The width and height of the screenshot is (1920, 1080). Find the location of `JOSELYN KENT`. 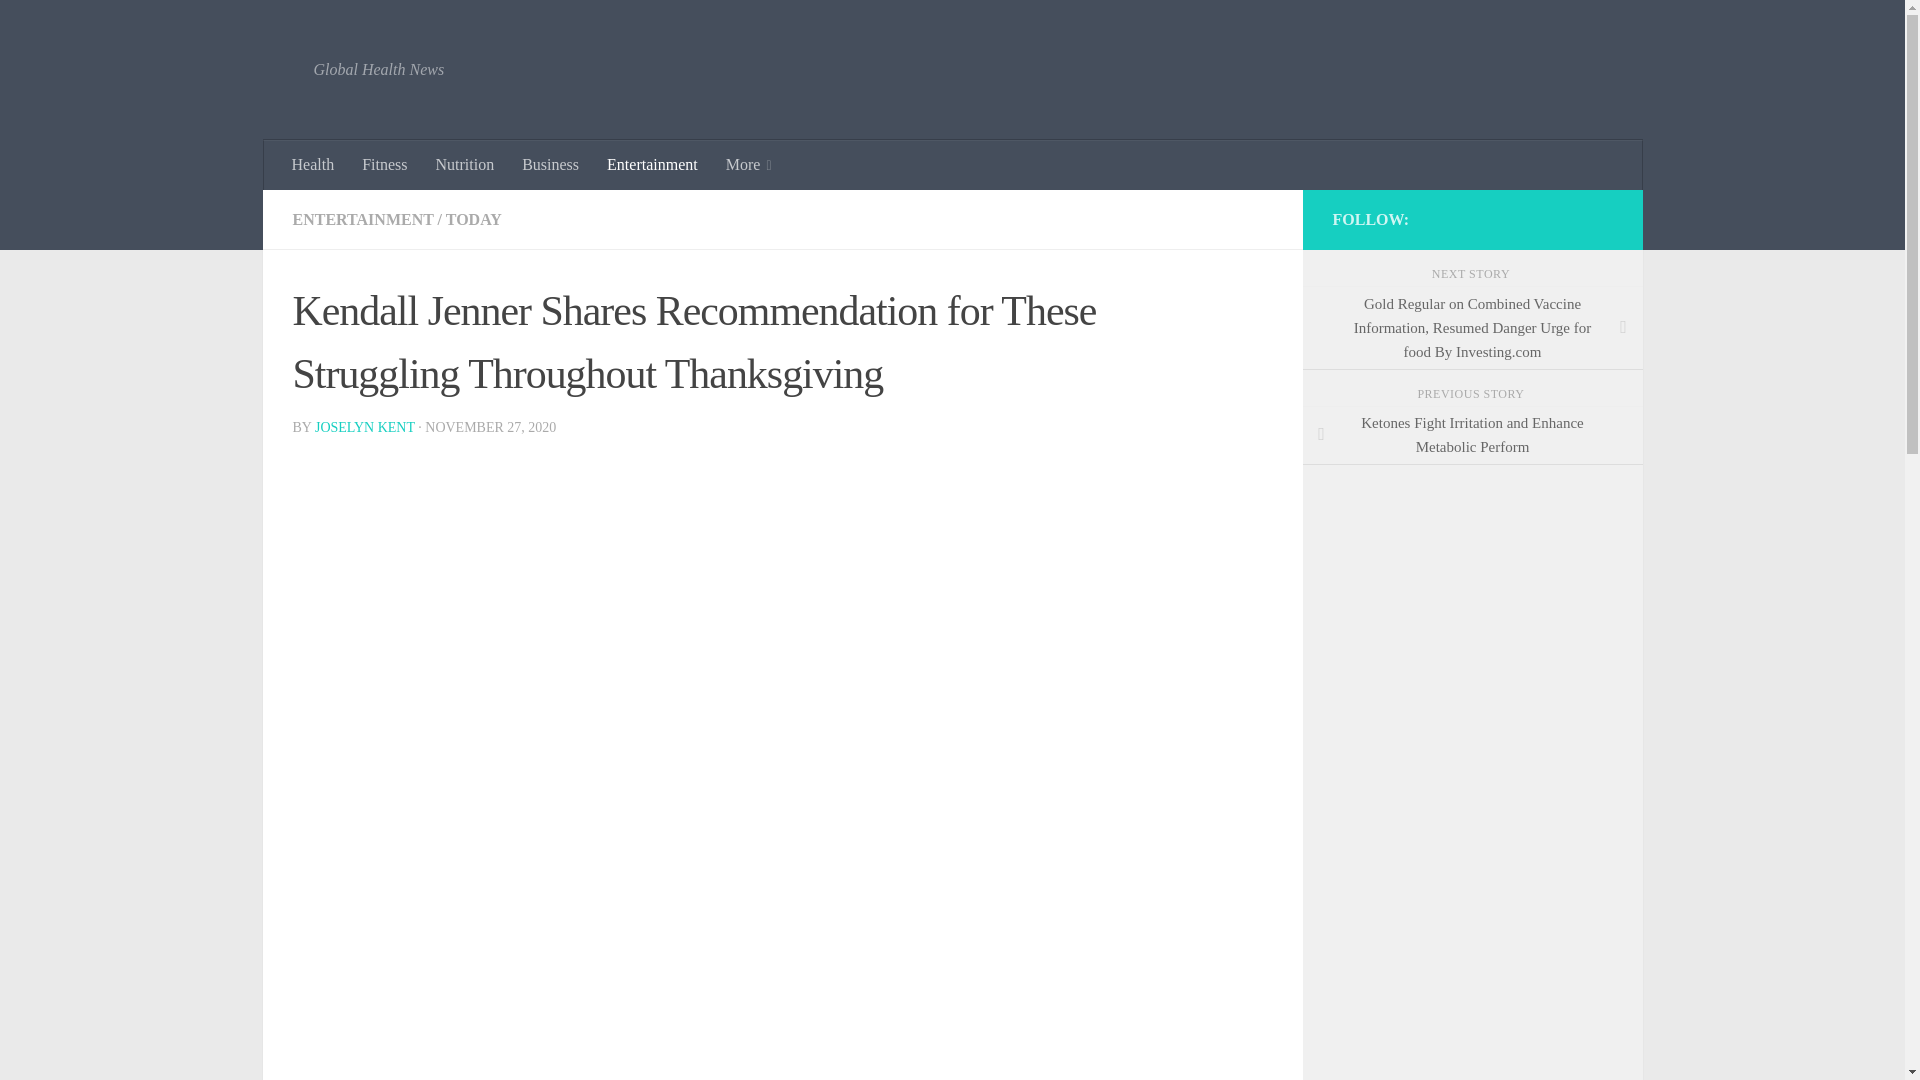

JOSELYN KENT is located at coordinates (364, 428).